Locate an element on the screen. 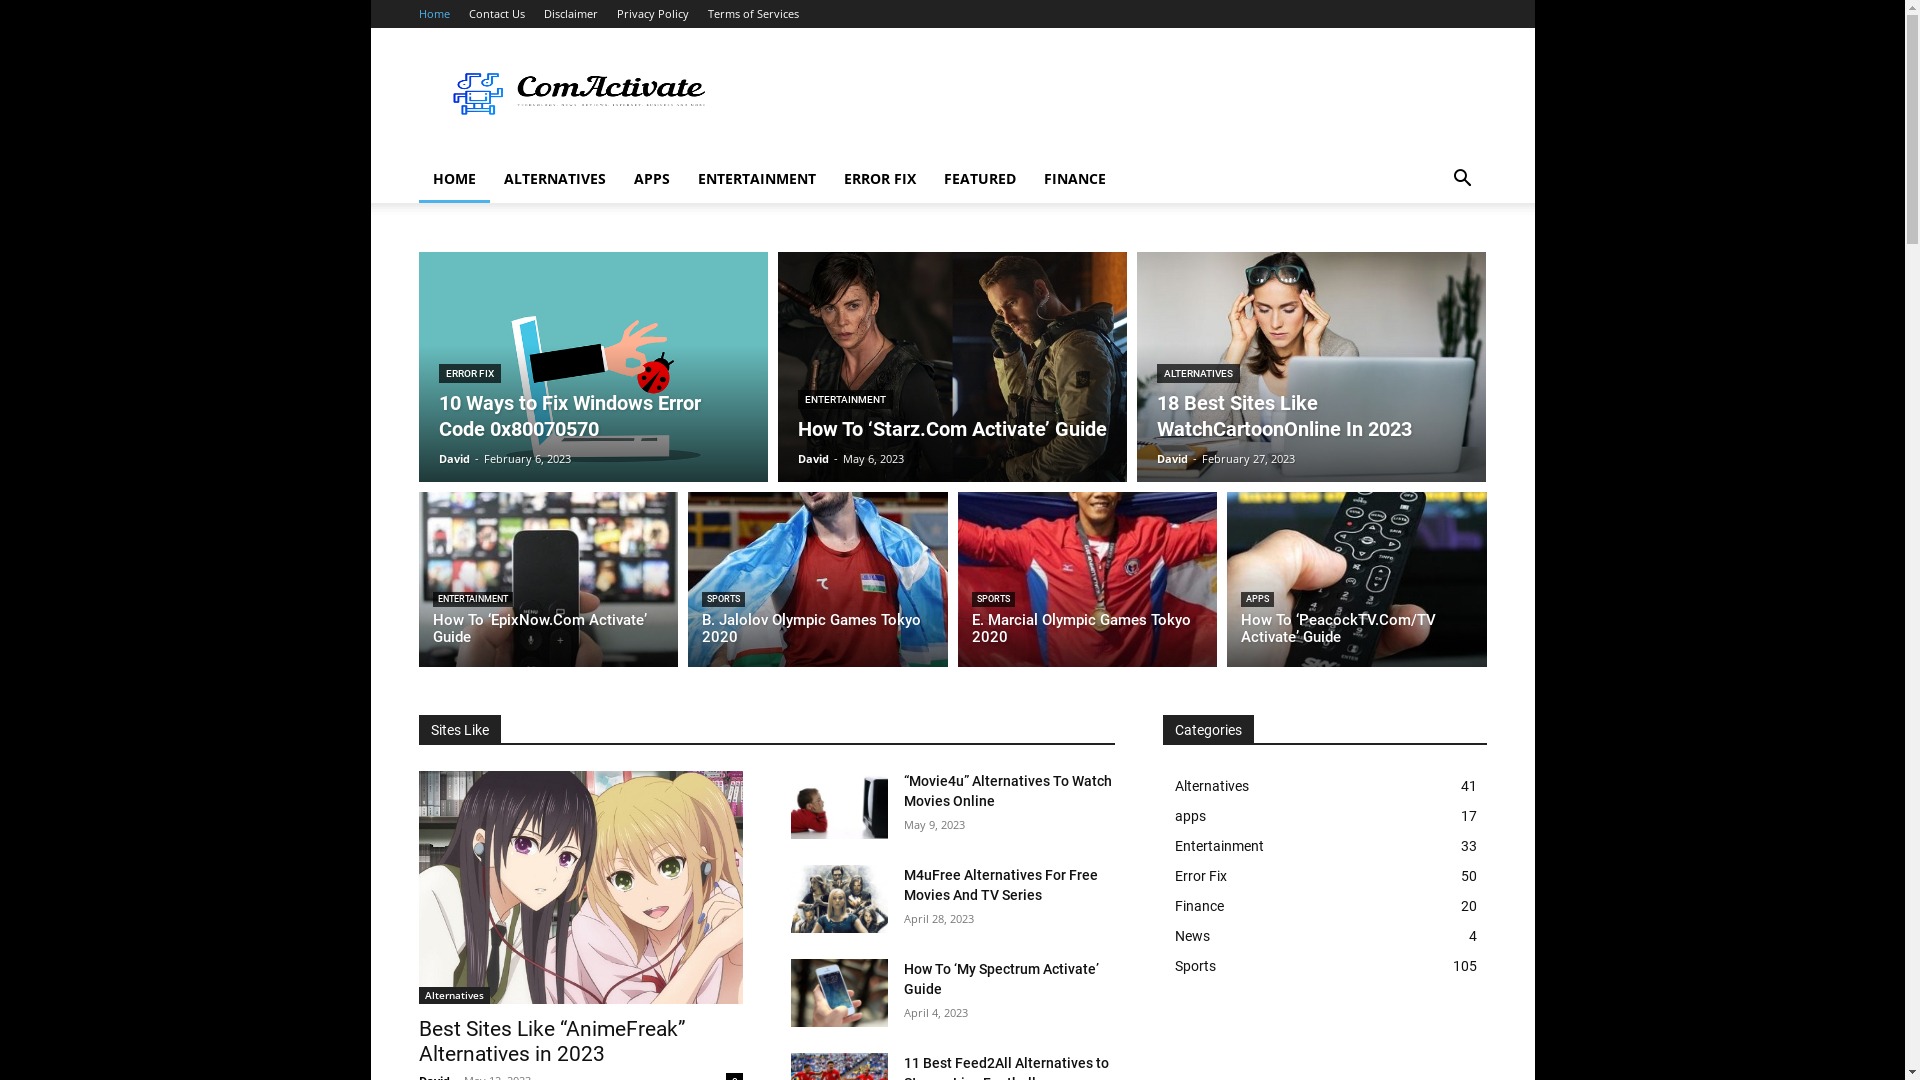 The width and height of the screenshot is (1920, 1080). 10 Ways to Fix Windows Error Code 0x80070570 is located at coordinates (569, 416).